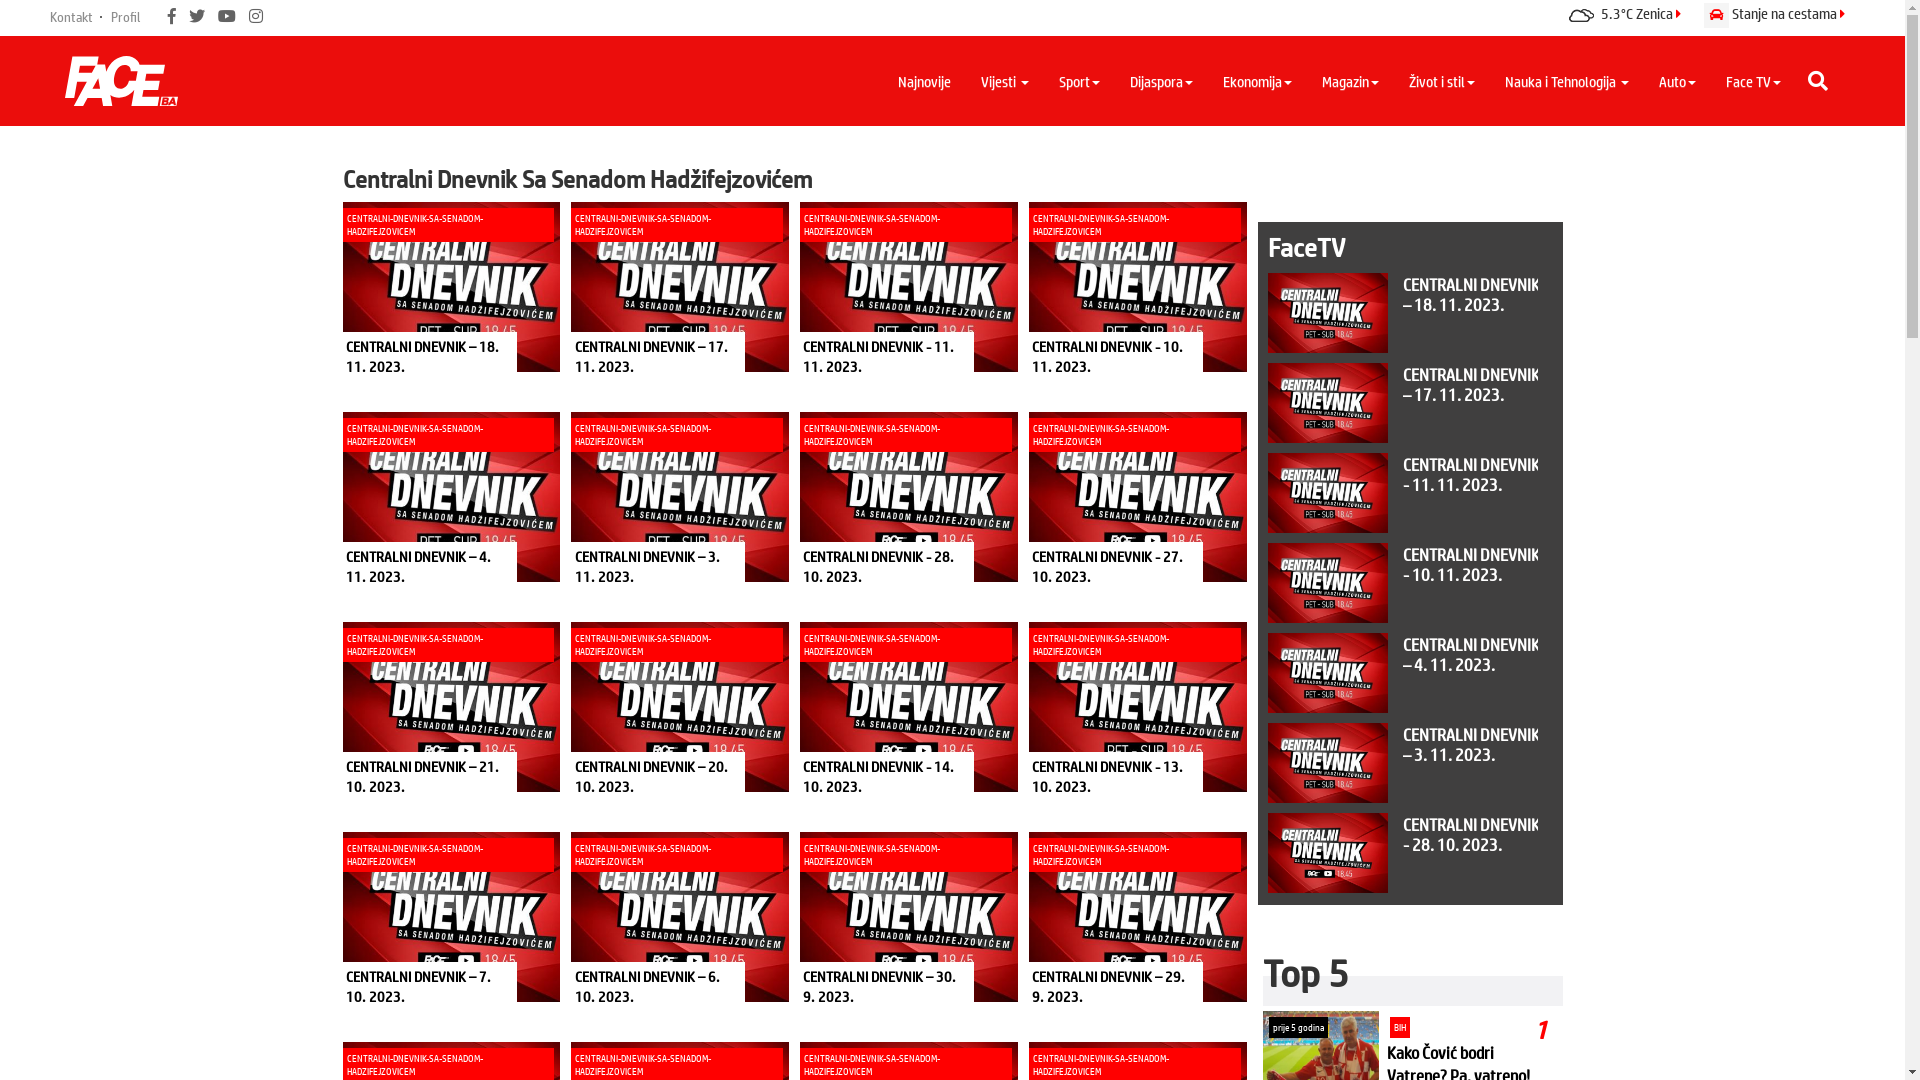  What do you see at coordinates (72, 16) in the screenshot?
I see `Kontakt` at bounding box center [72, 16].